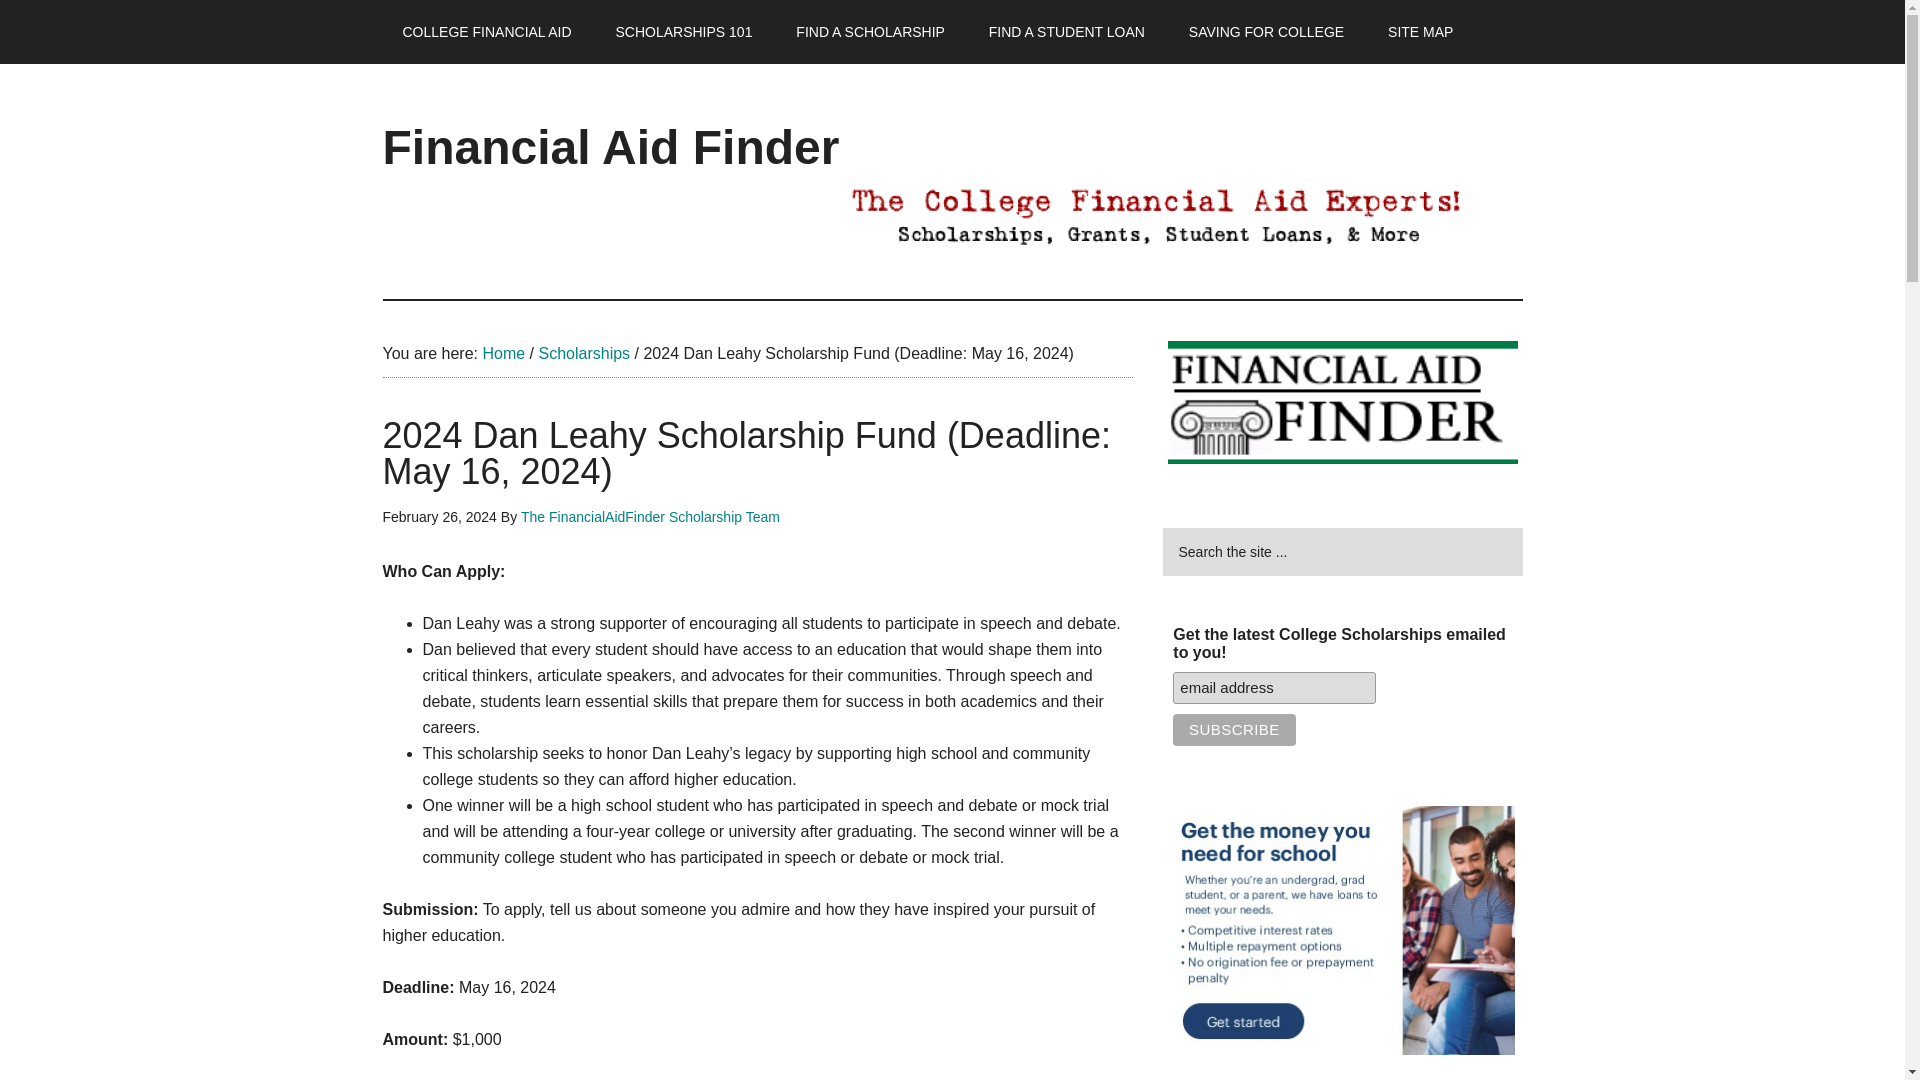 This screenshot has height=1080, width=1920. What do you see at coordinates (683, 32) in the screenshot?
I see `SCHOLARSHIPS 101` at bounding box center [683, 32].